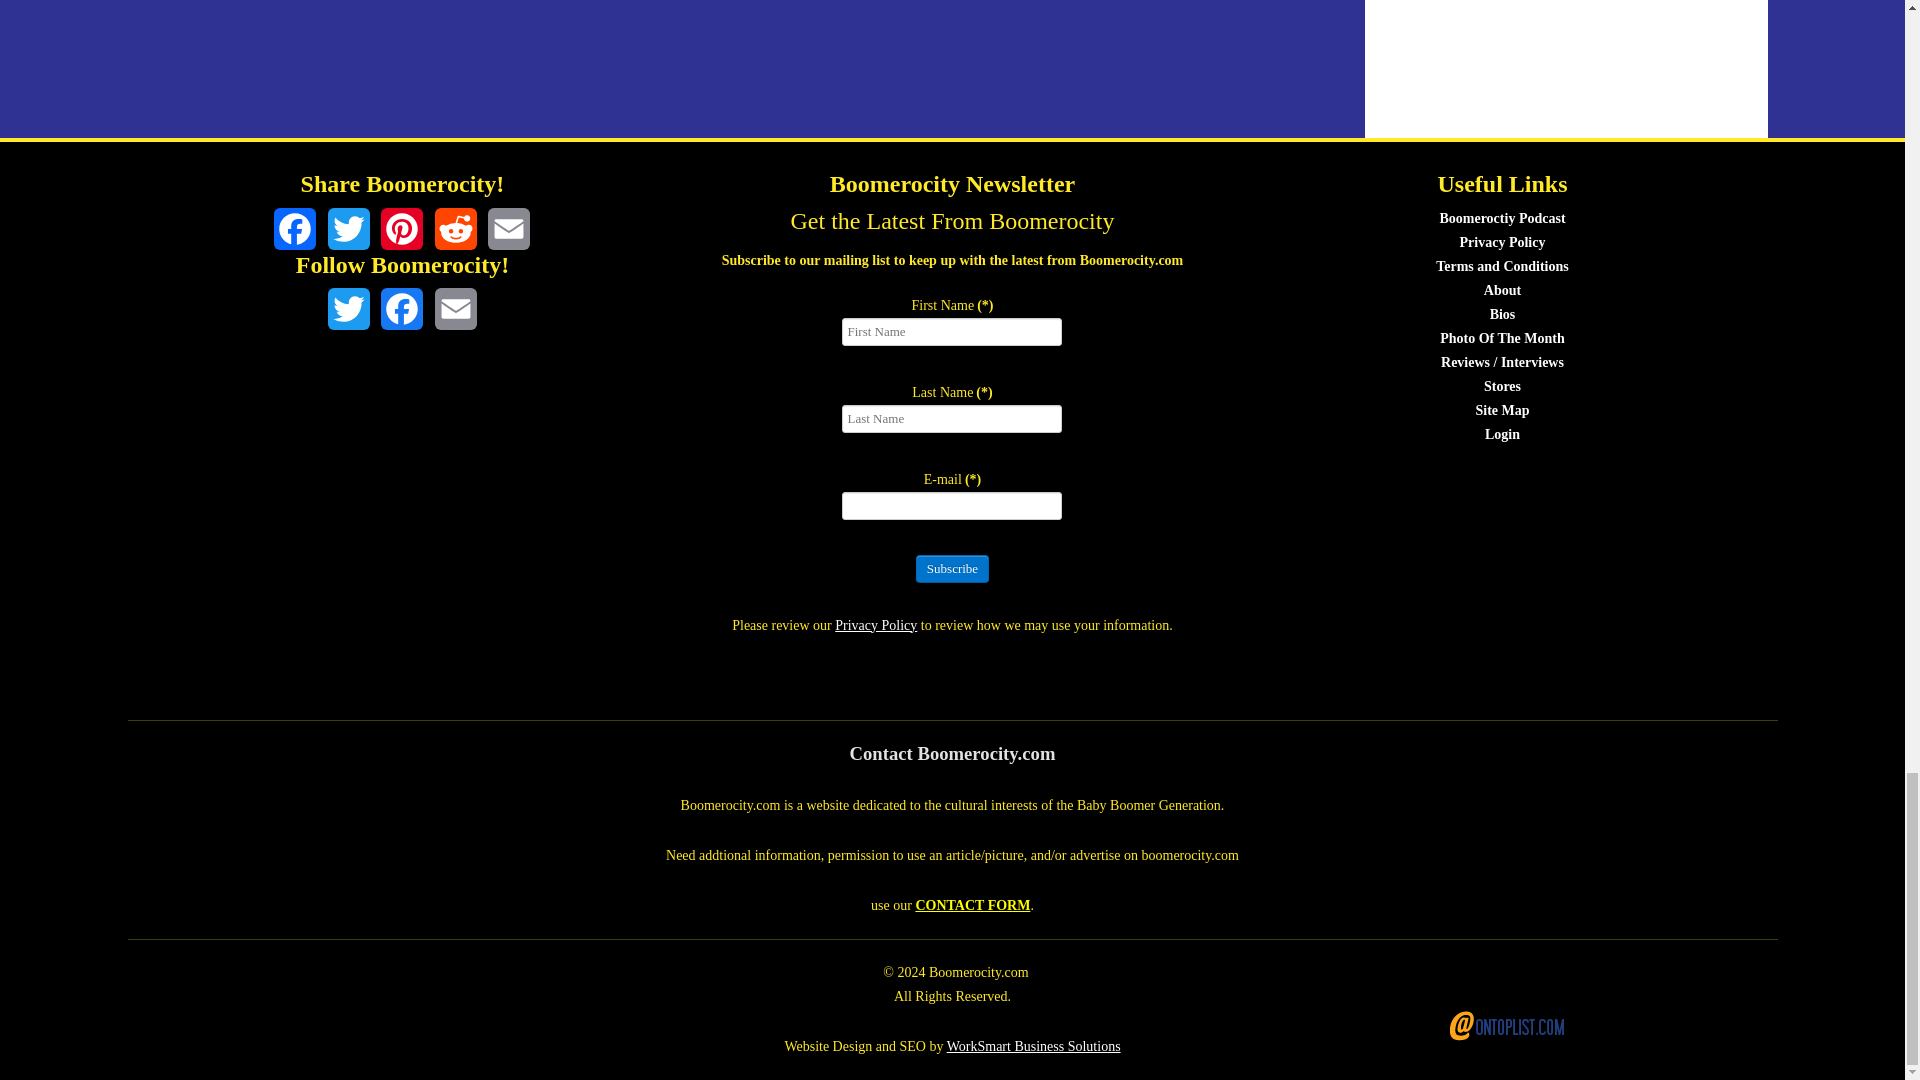  Describe the element at coordinates (876, 624) in the screenshot. I see `Privacy Policy` at that location.